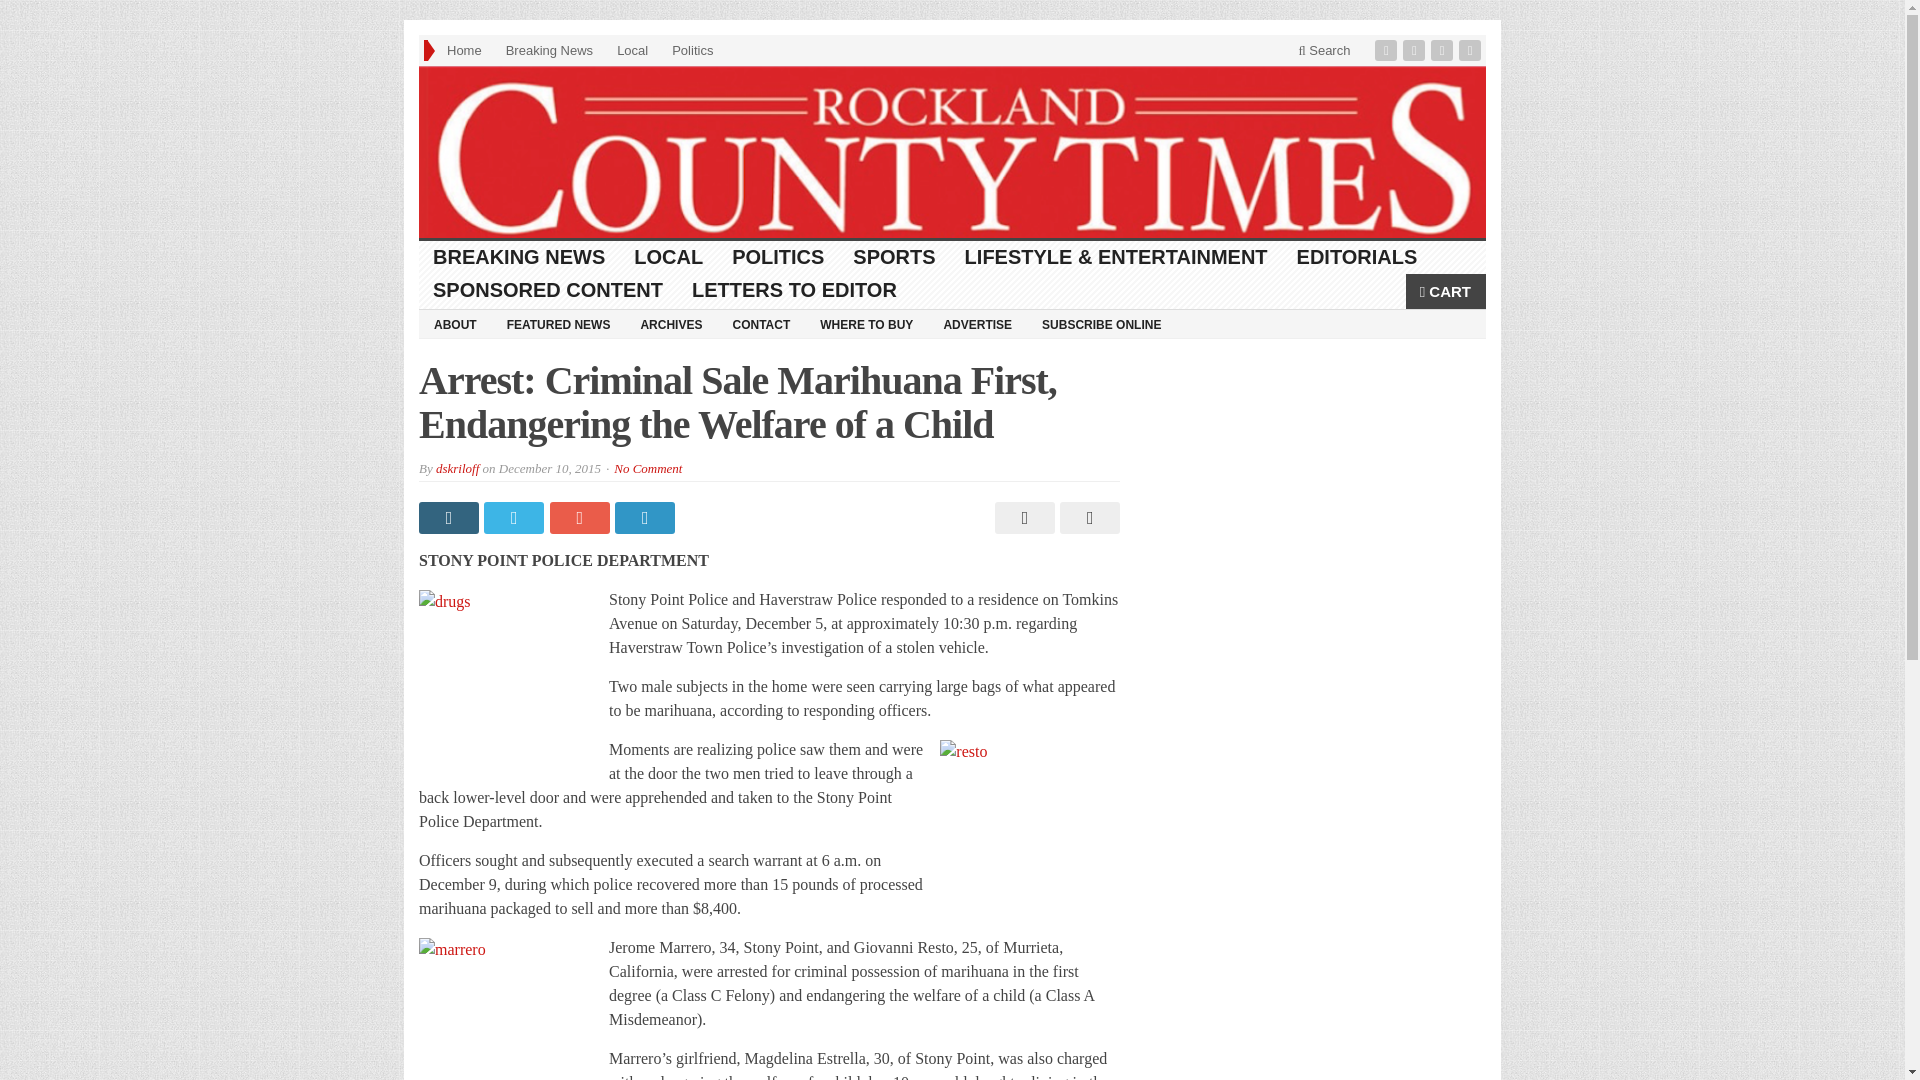 Image resolution: width=1920 pixels, height=1080 pixels. I want to click on Local, so click(632, 50).